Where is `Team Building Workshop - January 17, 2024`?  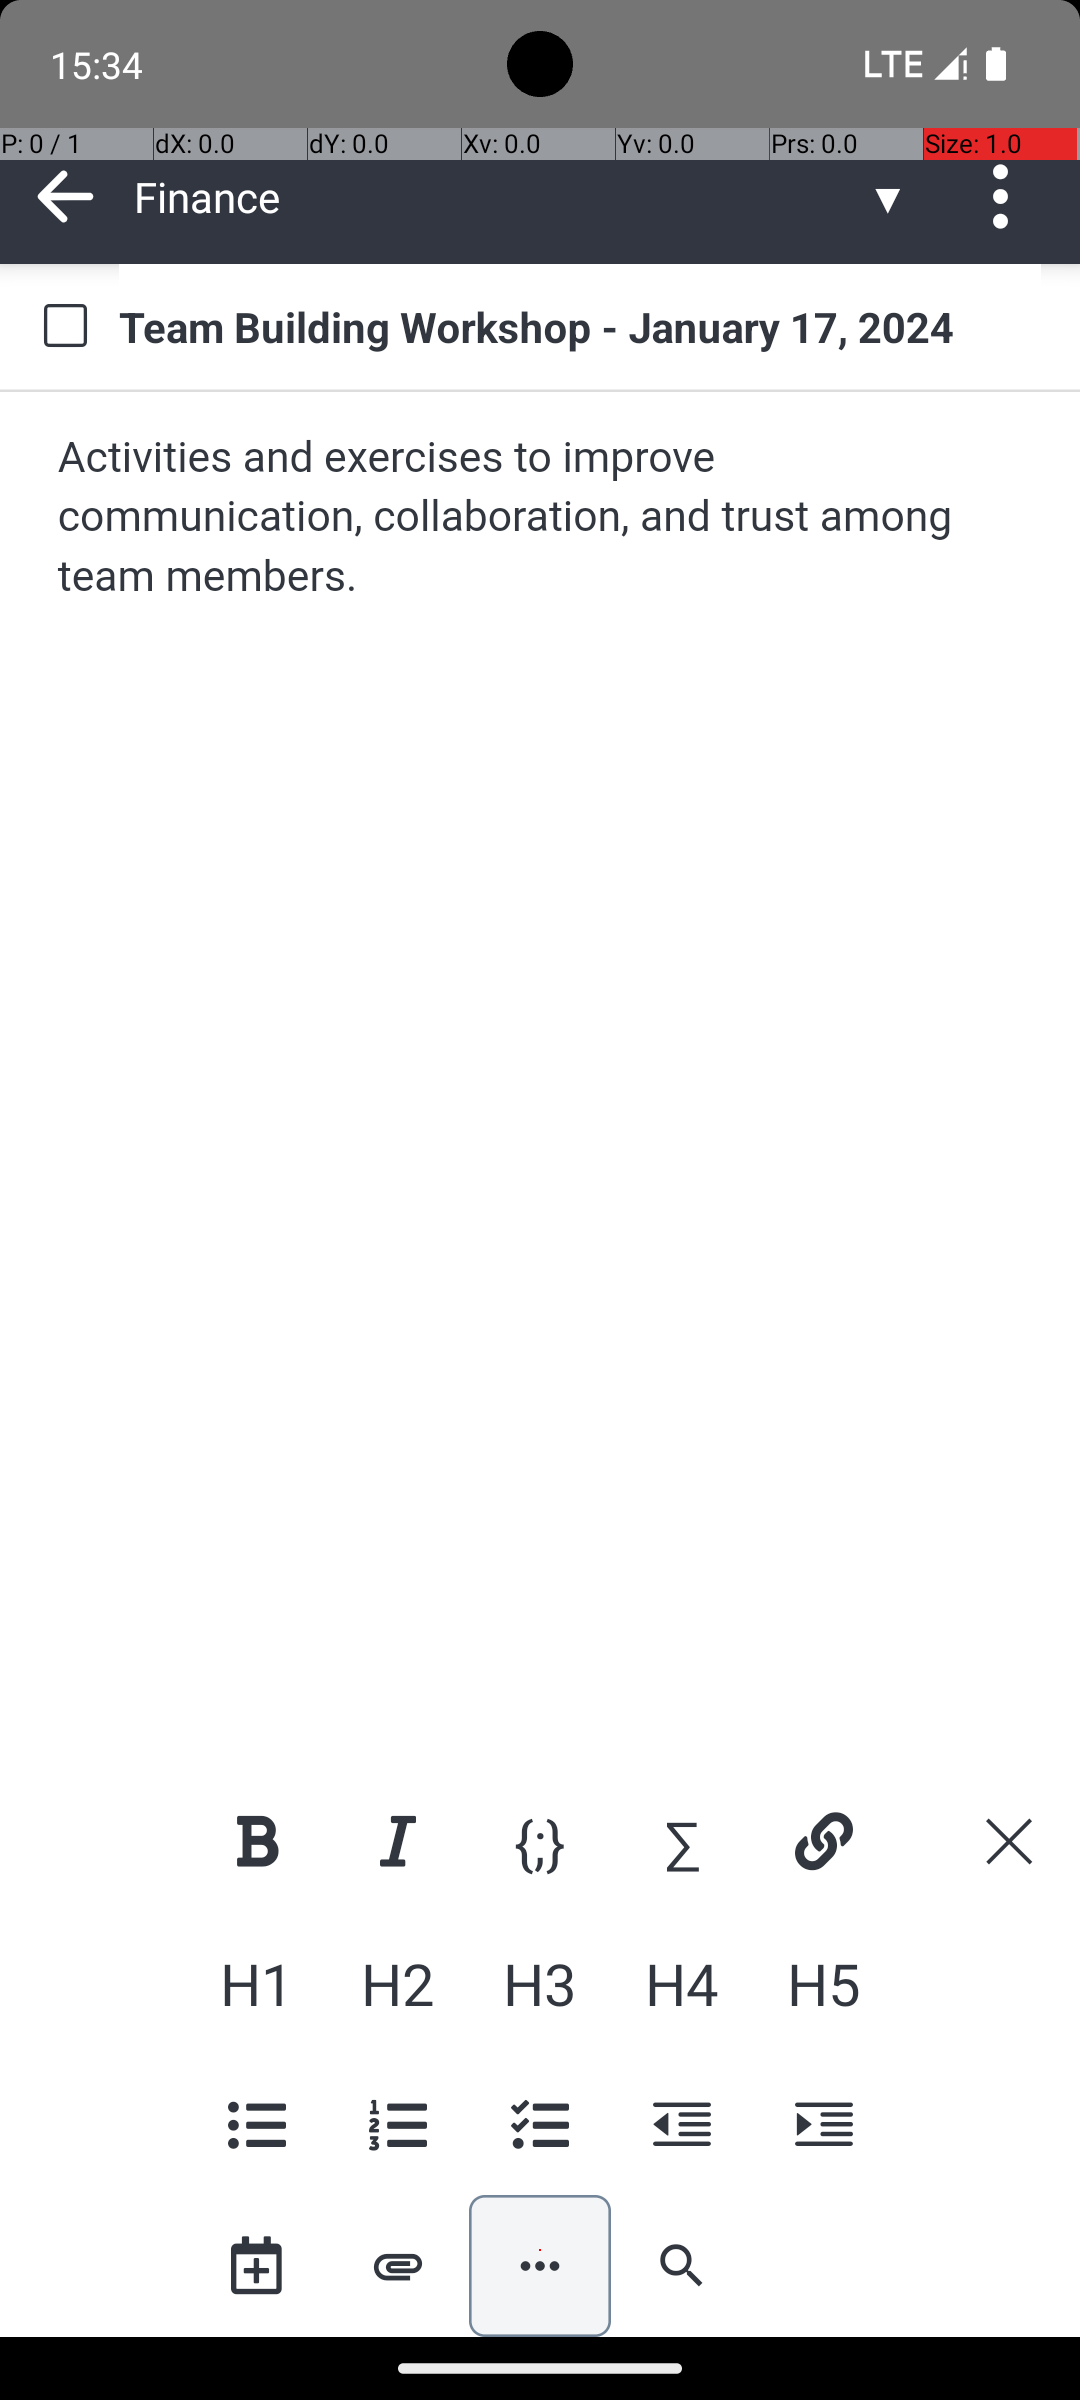 Team Building Workshop - January 17, 2024 is located at coordinates (580, 326).